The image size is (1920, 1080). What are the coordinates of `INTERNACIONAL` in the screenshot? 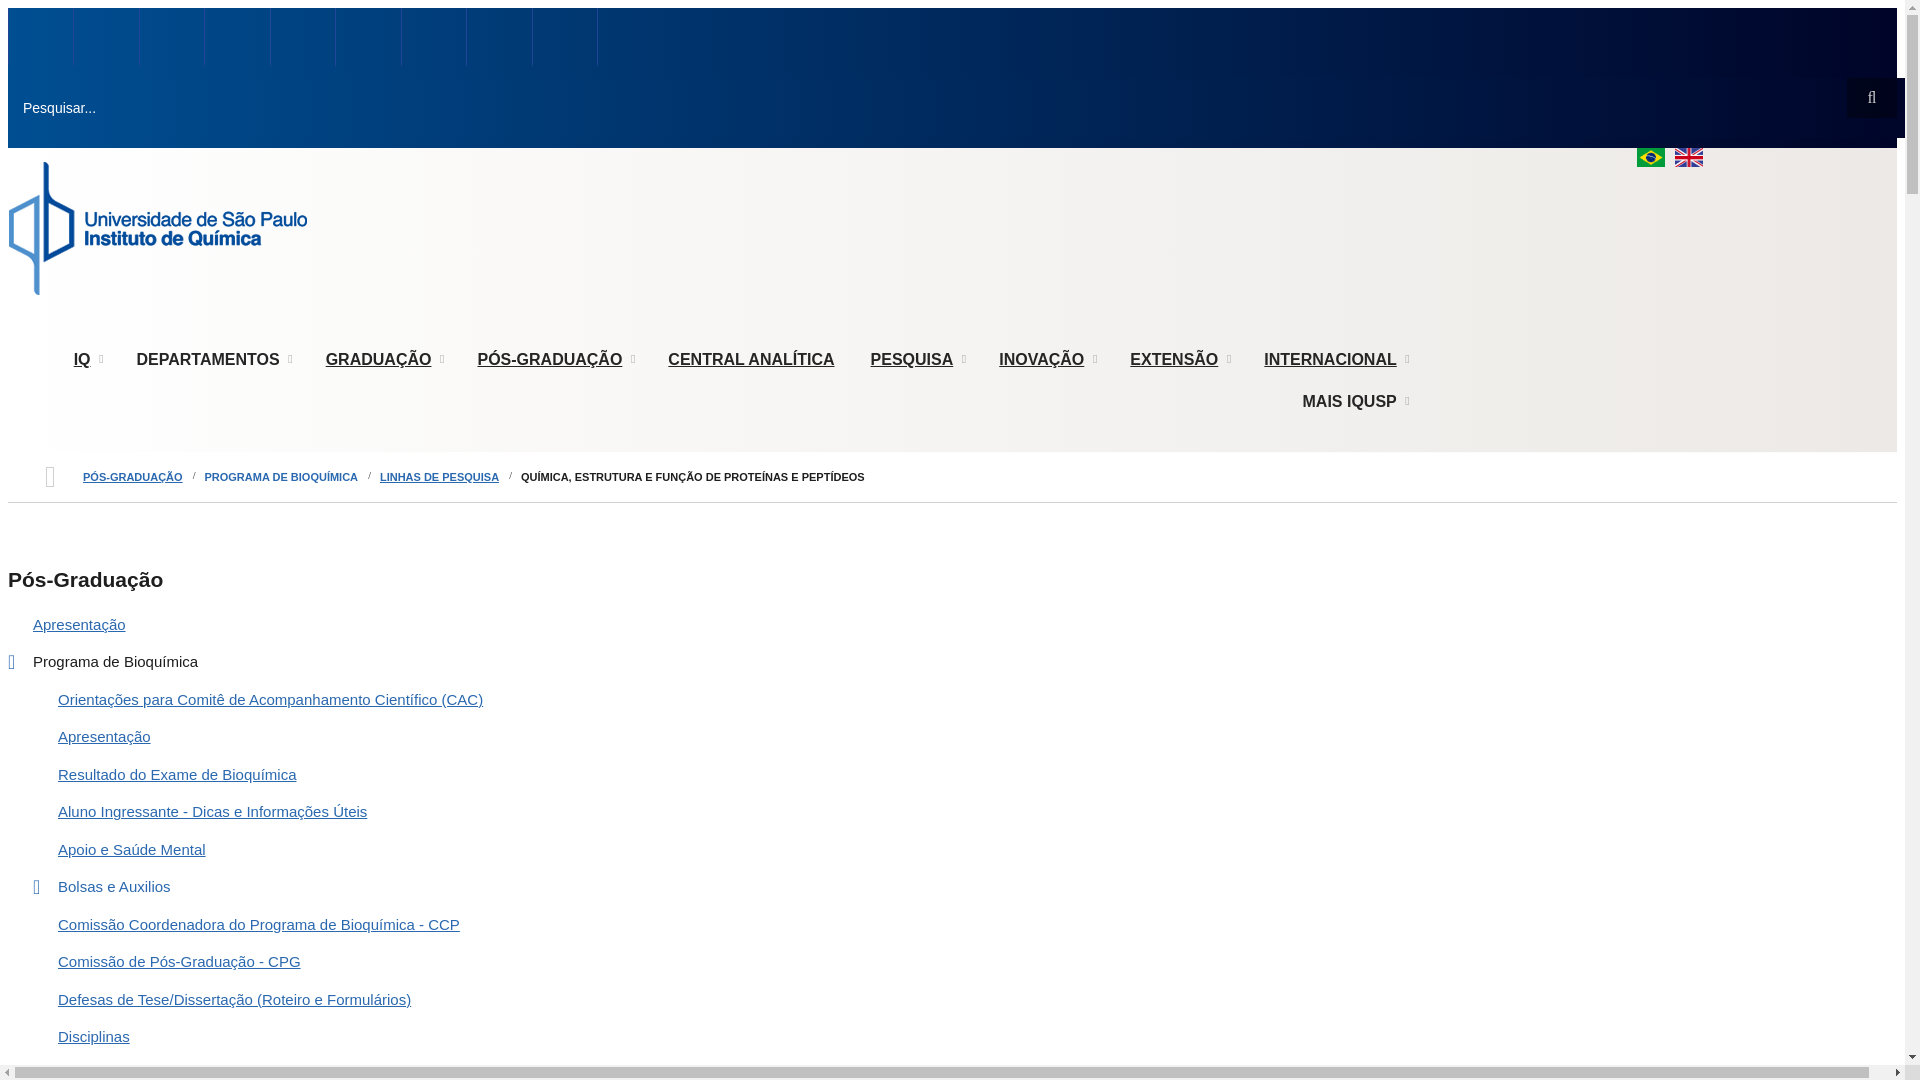 It's located at (1335, 360).